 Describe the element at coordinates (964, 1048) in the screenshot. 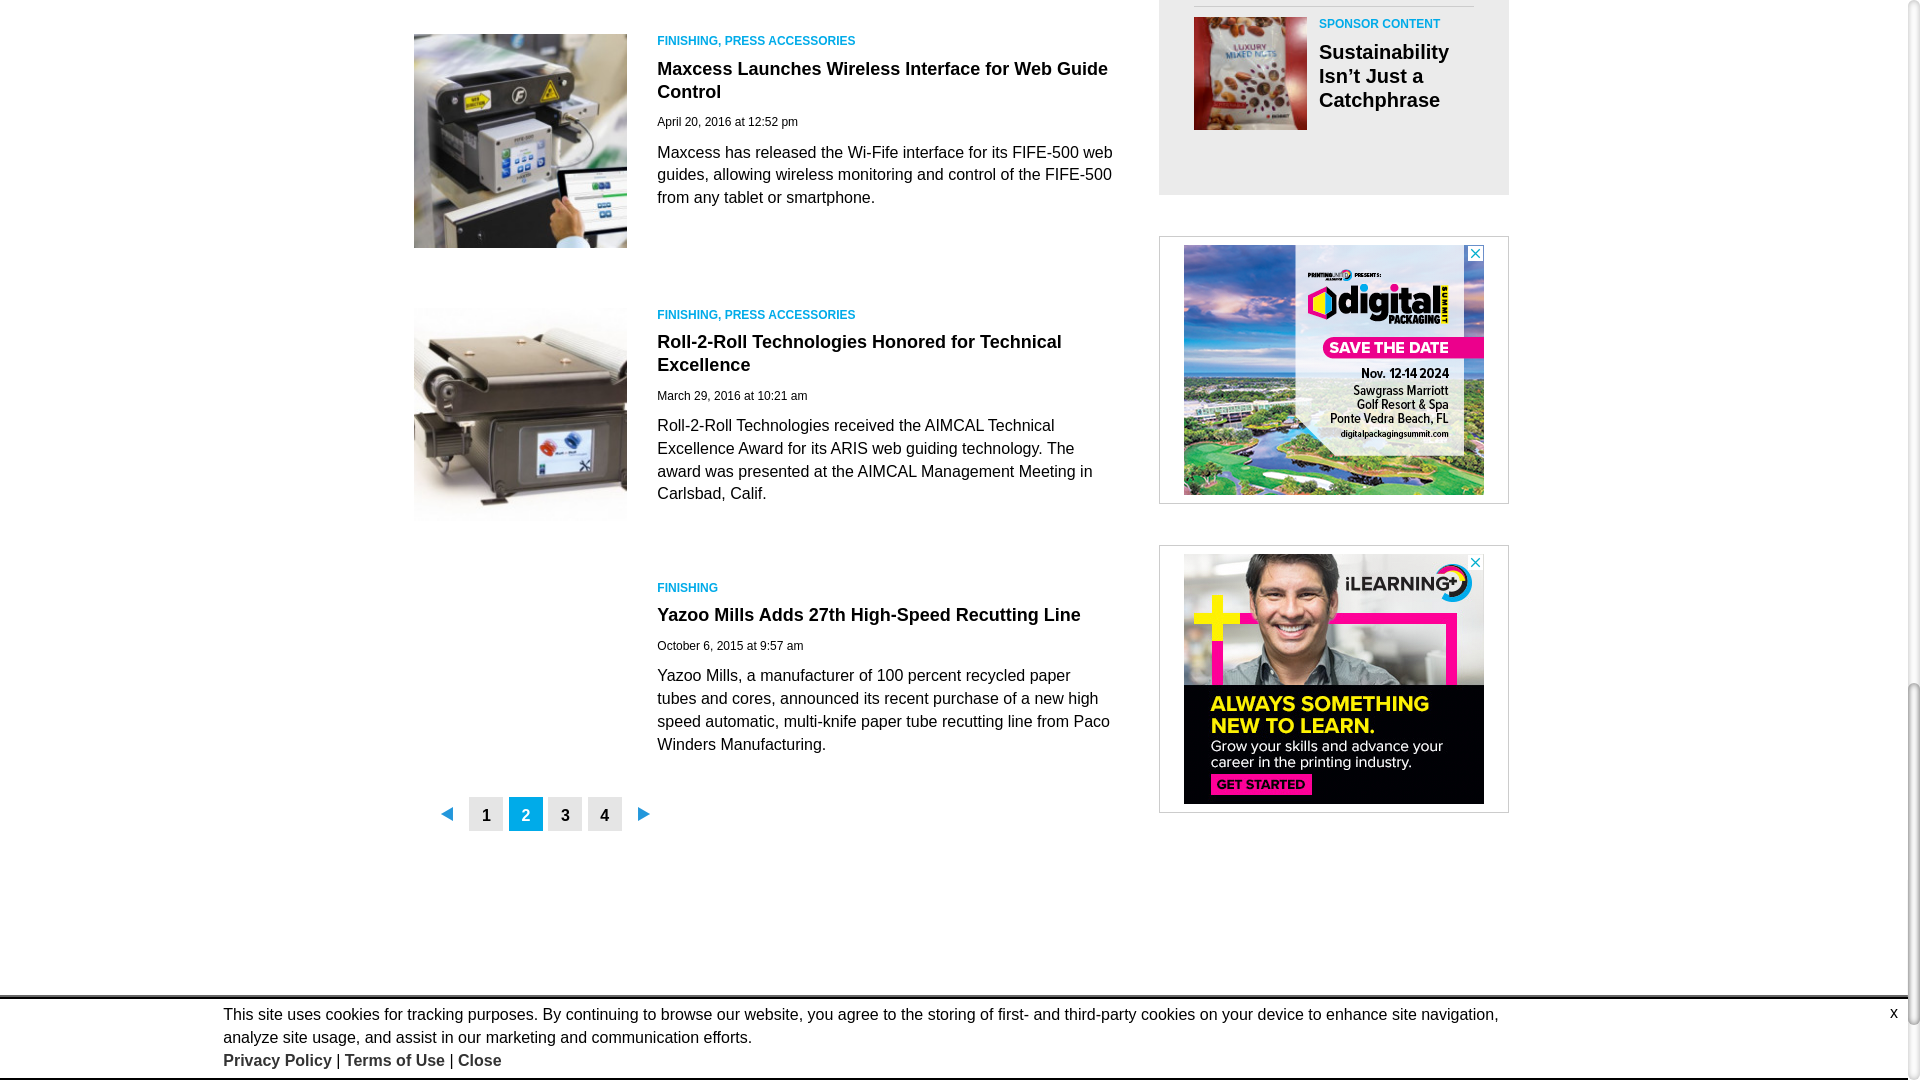

I see `Opens in a new window` at that location.